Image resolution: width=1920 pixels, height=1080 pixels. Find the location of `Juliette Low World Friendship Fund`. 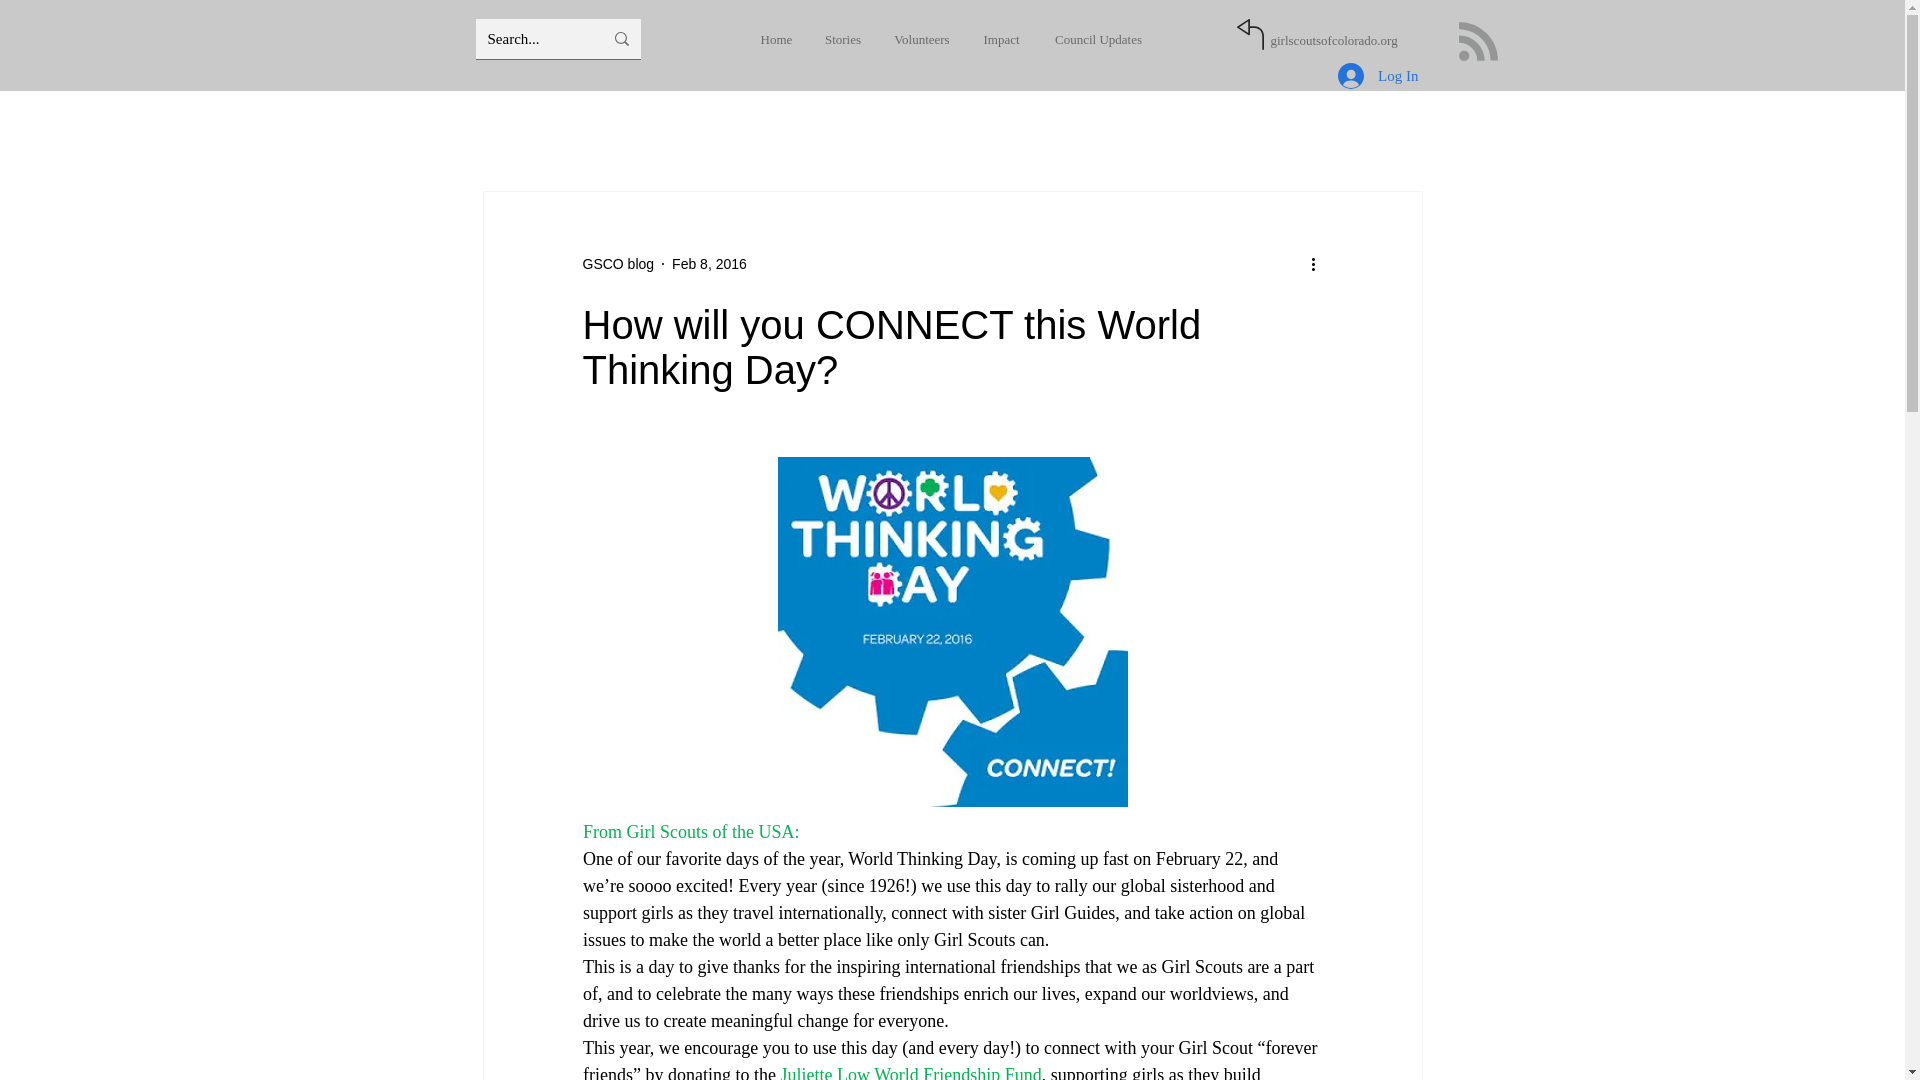

Juliette Low World Friendship Fund is located at coordinates (910, 1072).